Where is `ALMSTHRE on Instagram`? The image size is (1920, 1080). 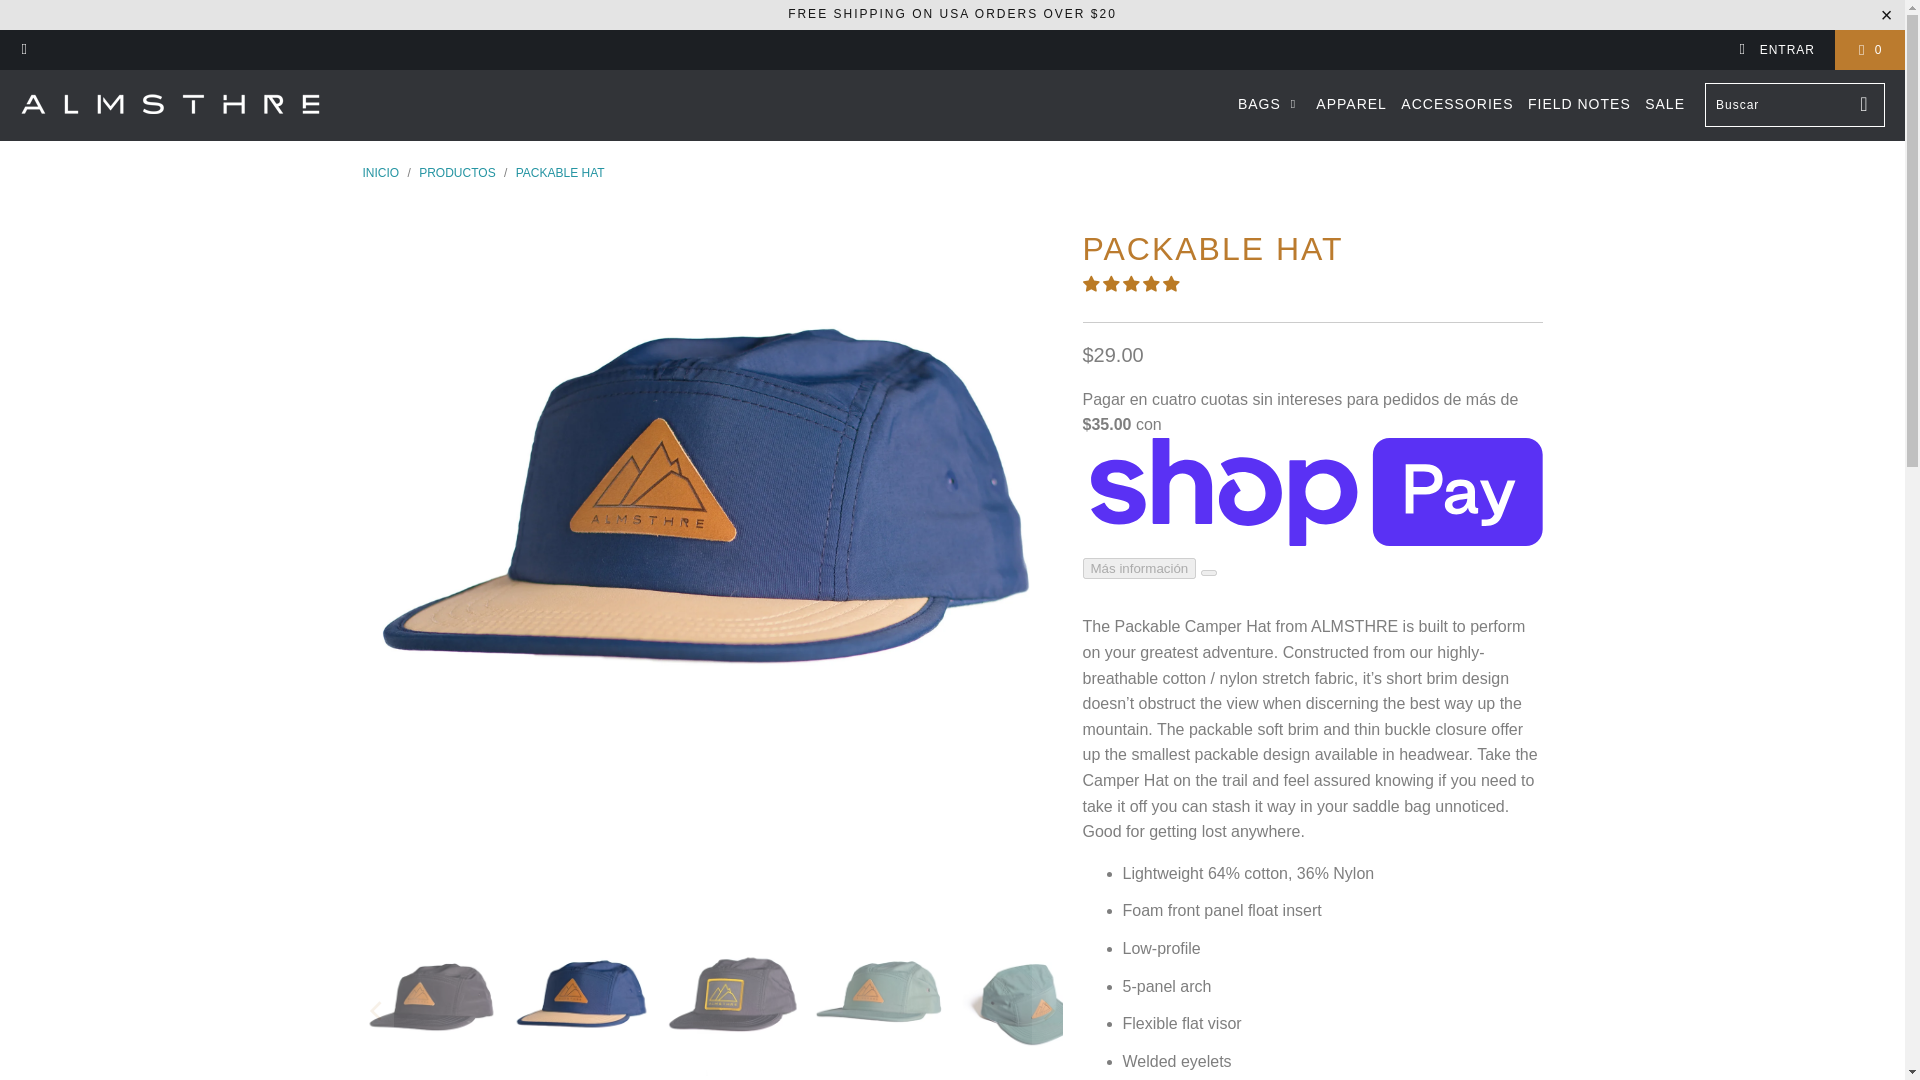 ALMSTHRE on Instagram is located at coordinates (24, 50).